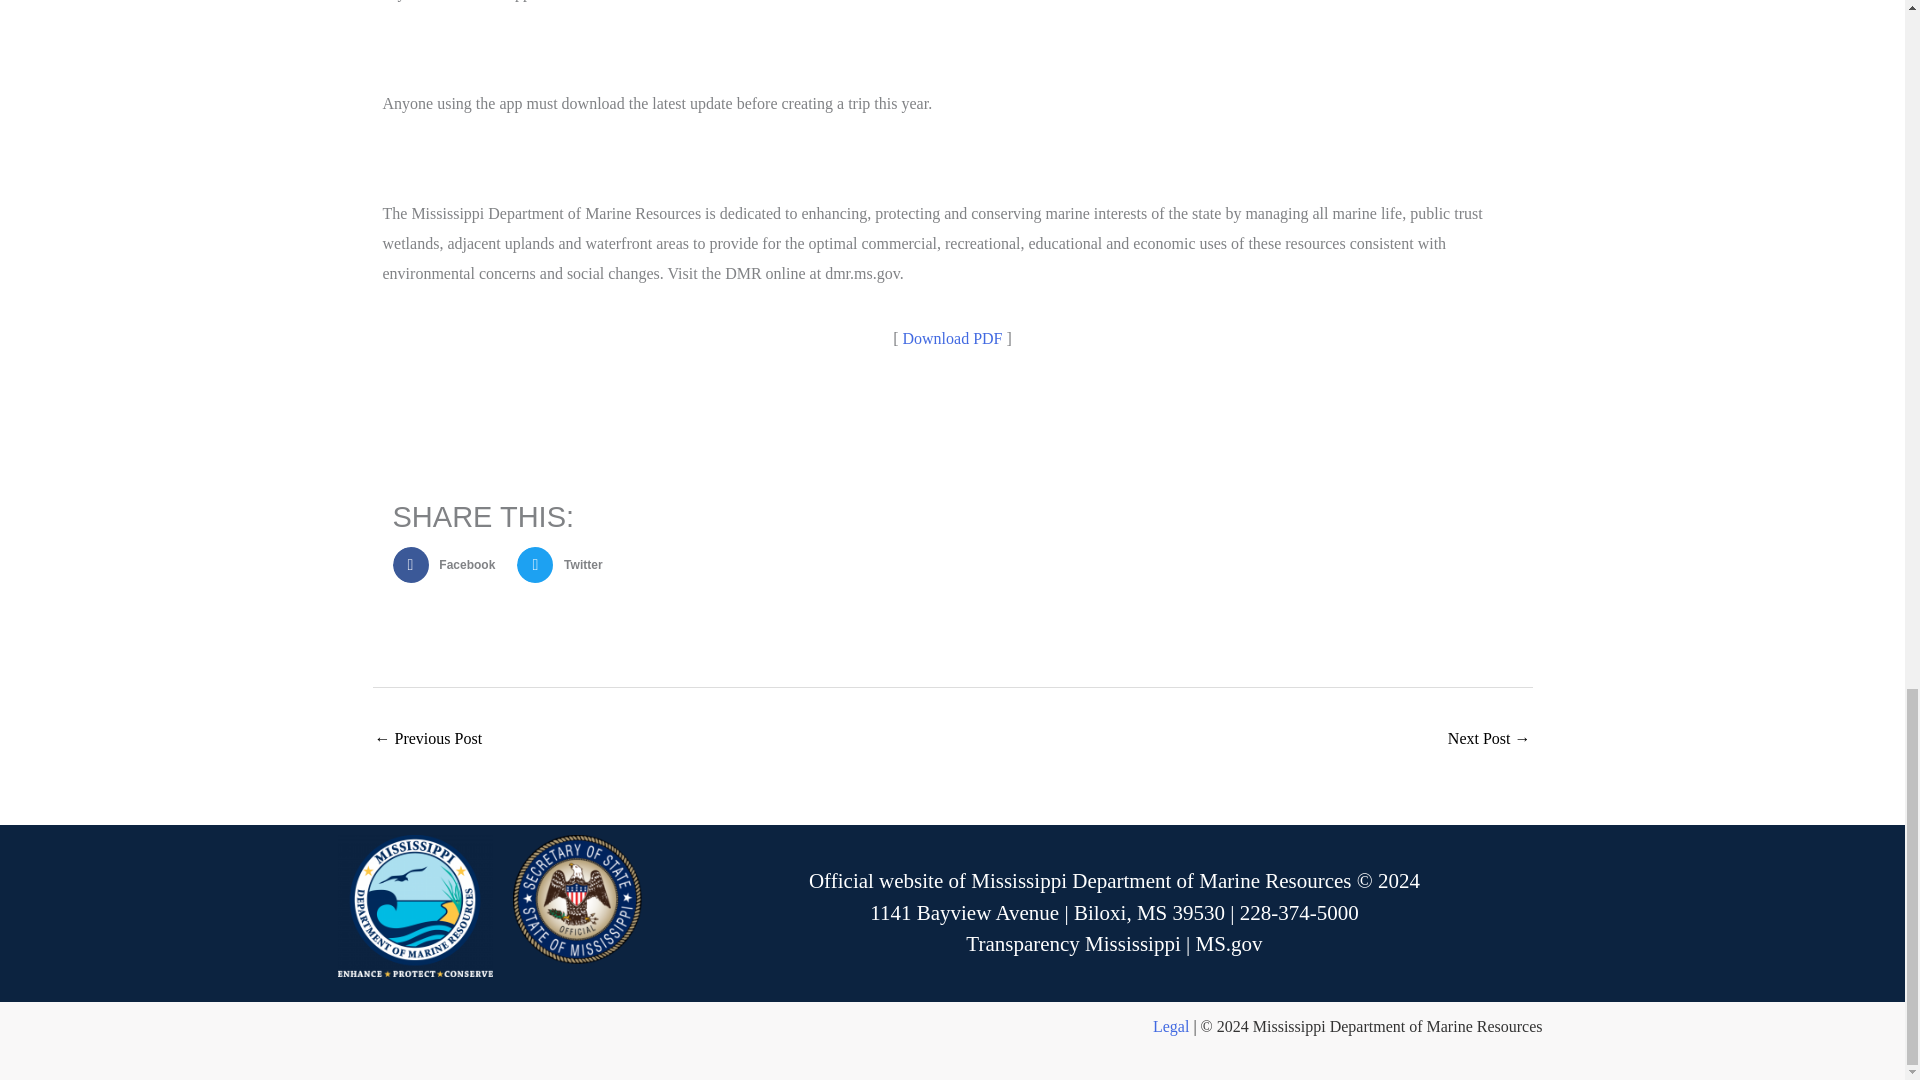  I want to click on NOAA to perform courtesy TED checks May 30-31, so click(1488, 740).